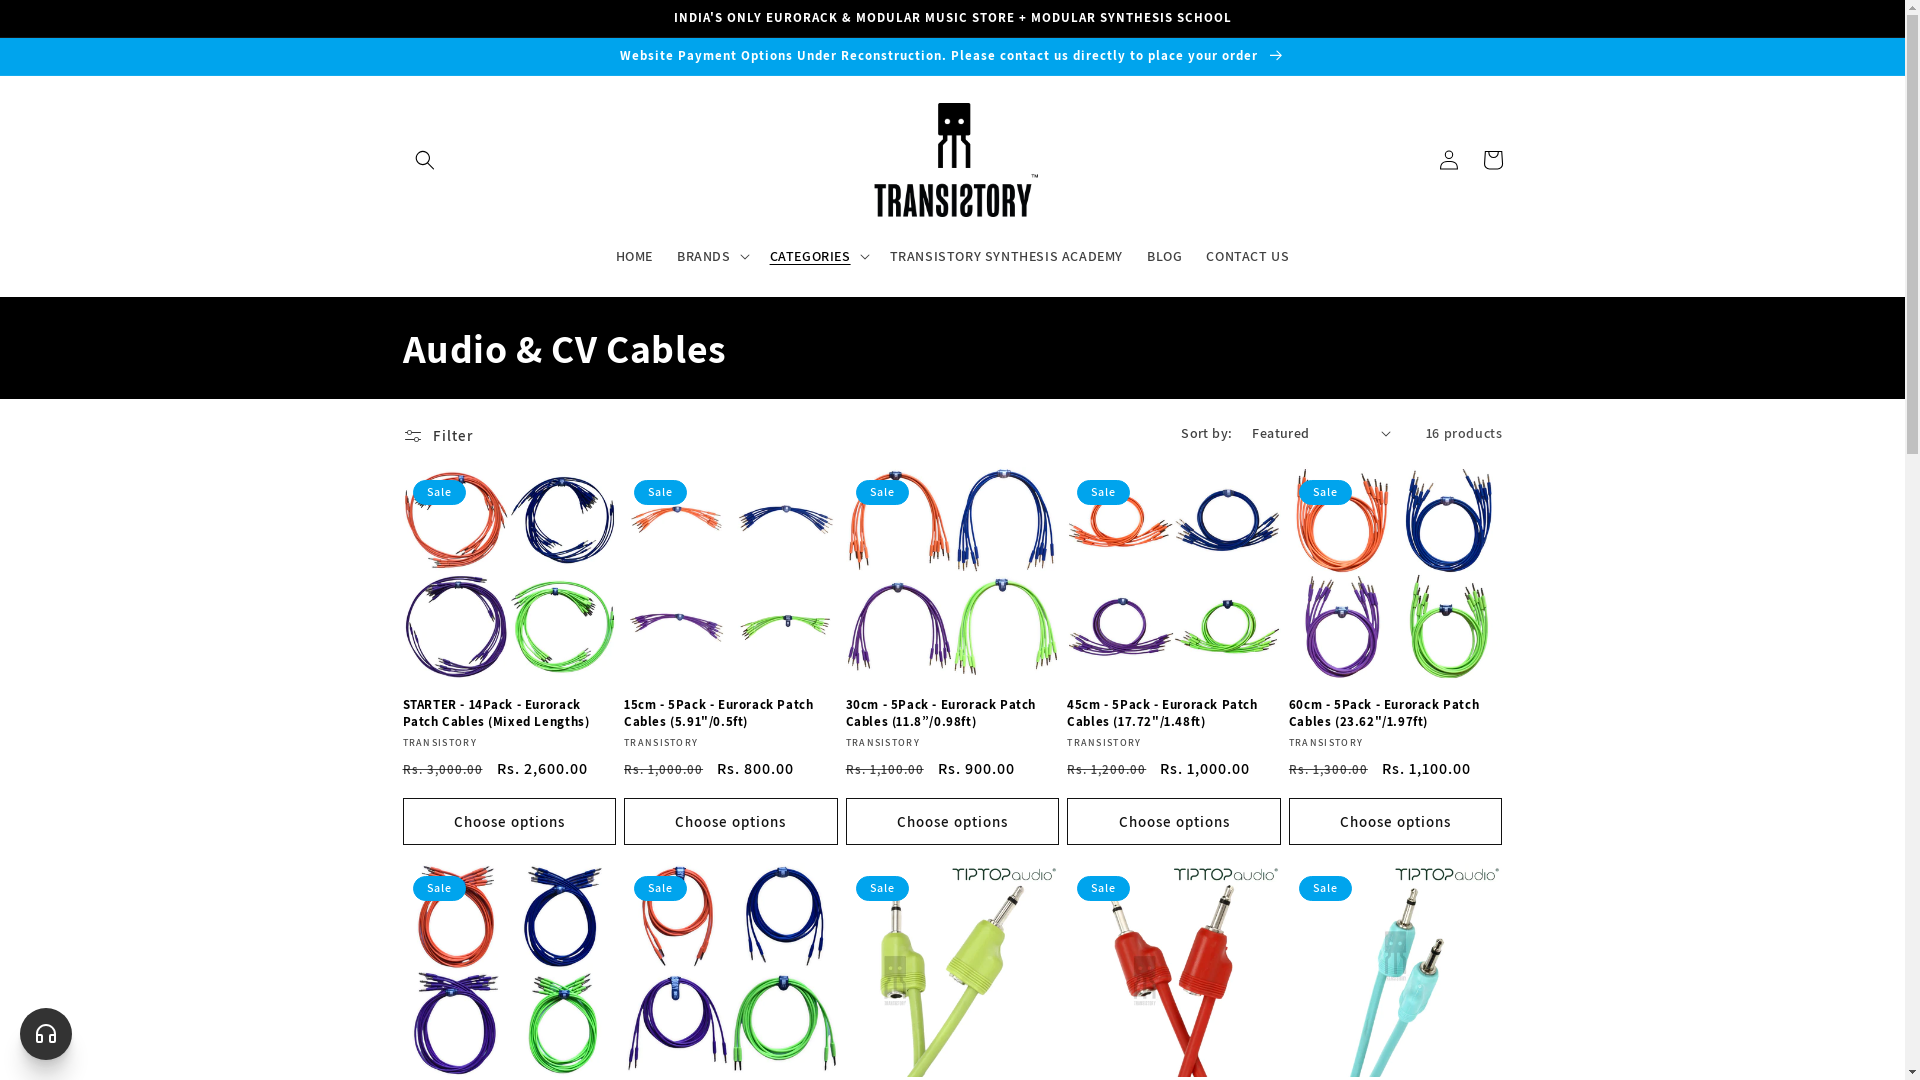  What do you see at coordinates (731, 714) in the screenshot?
I see `15cm - 5Pack - Eurorack Patch Cables (5.91"/0.5ft)` at bounding box center [731, 714].